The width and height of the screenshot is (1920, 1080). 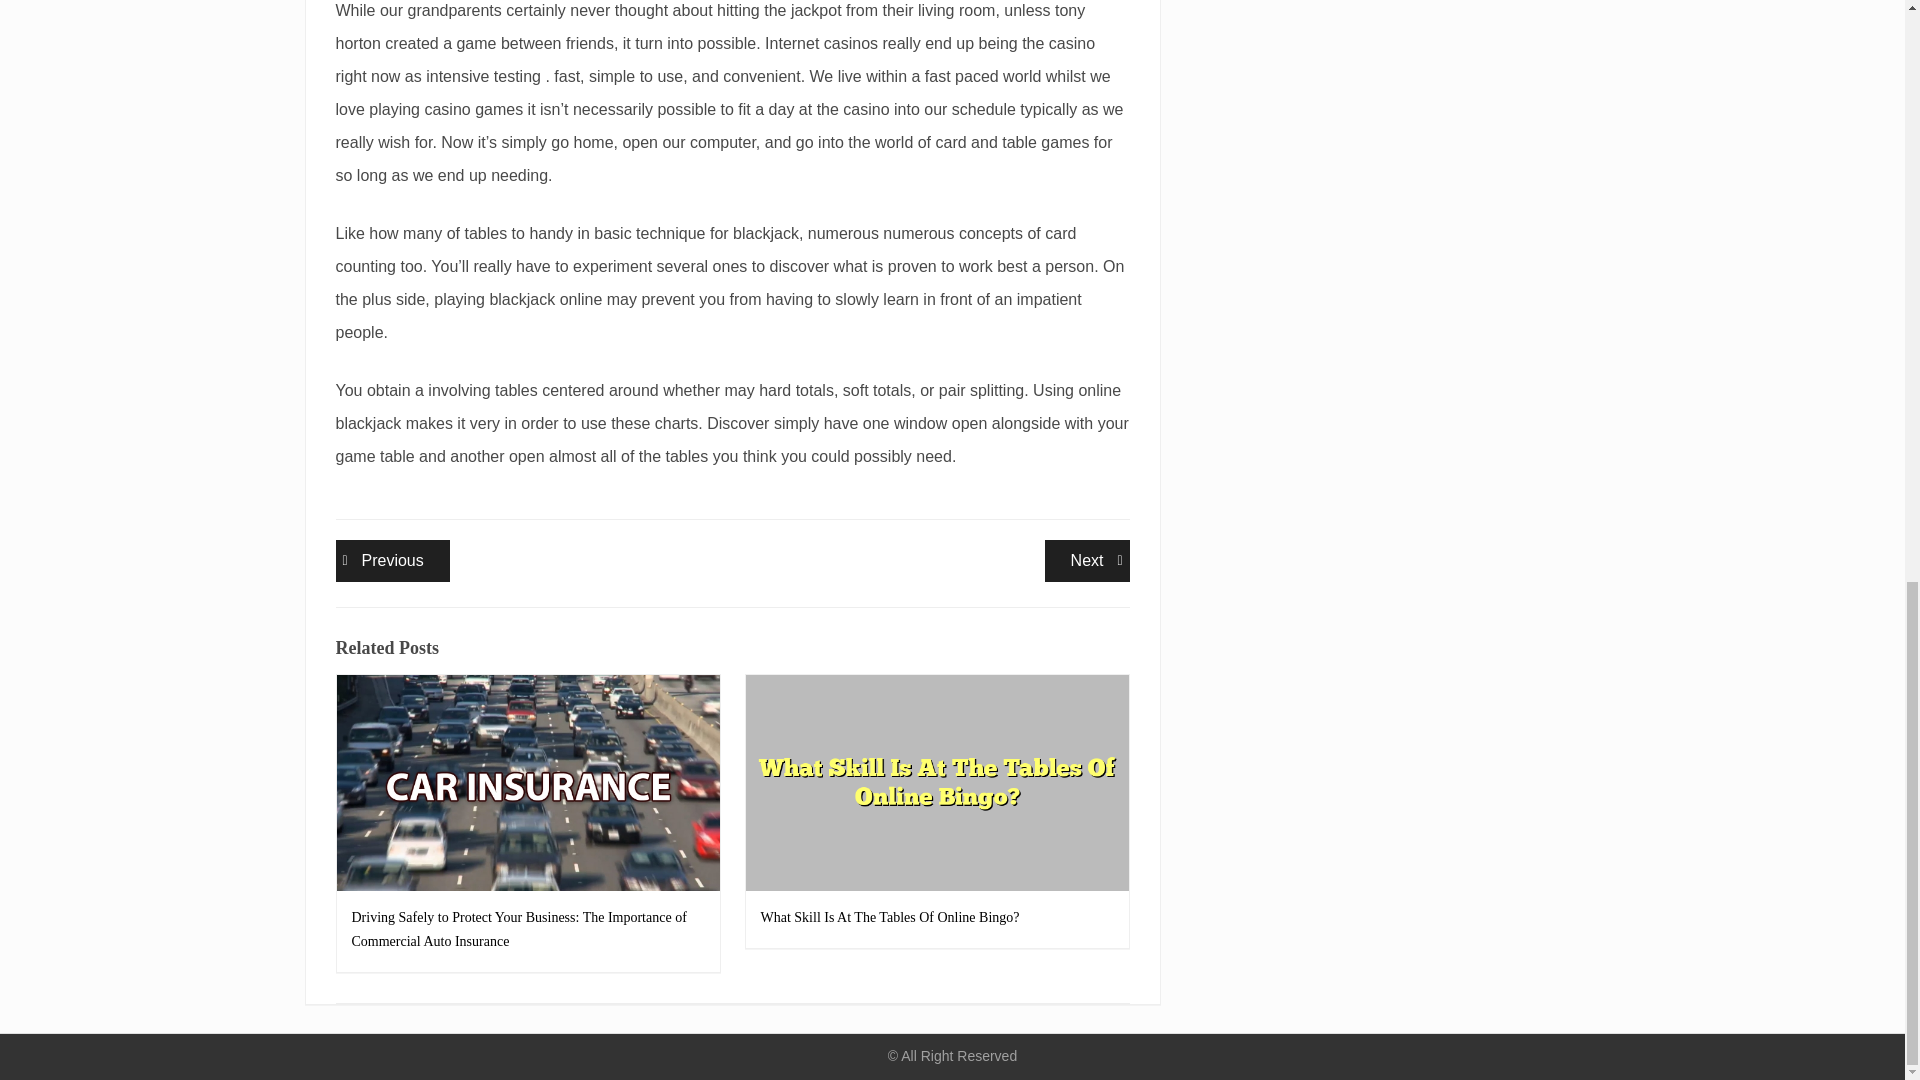 I want to click on What Skill Is At The Tables Of Online Bingo?, so click(x=392, y=561).